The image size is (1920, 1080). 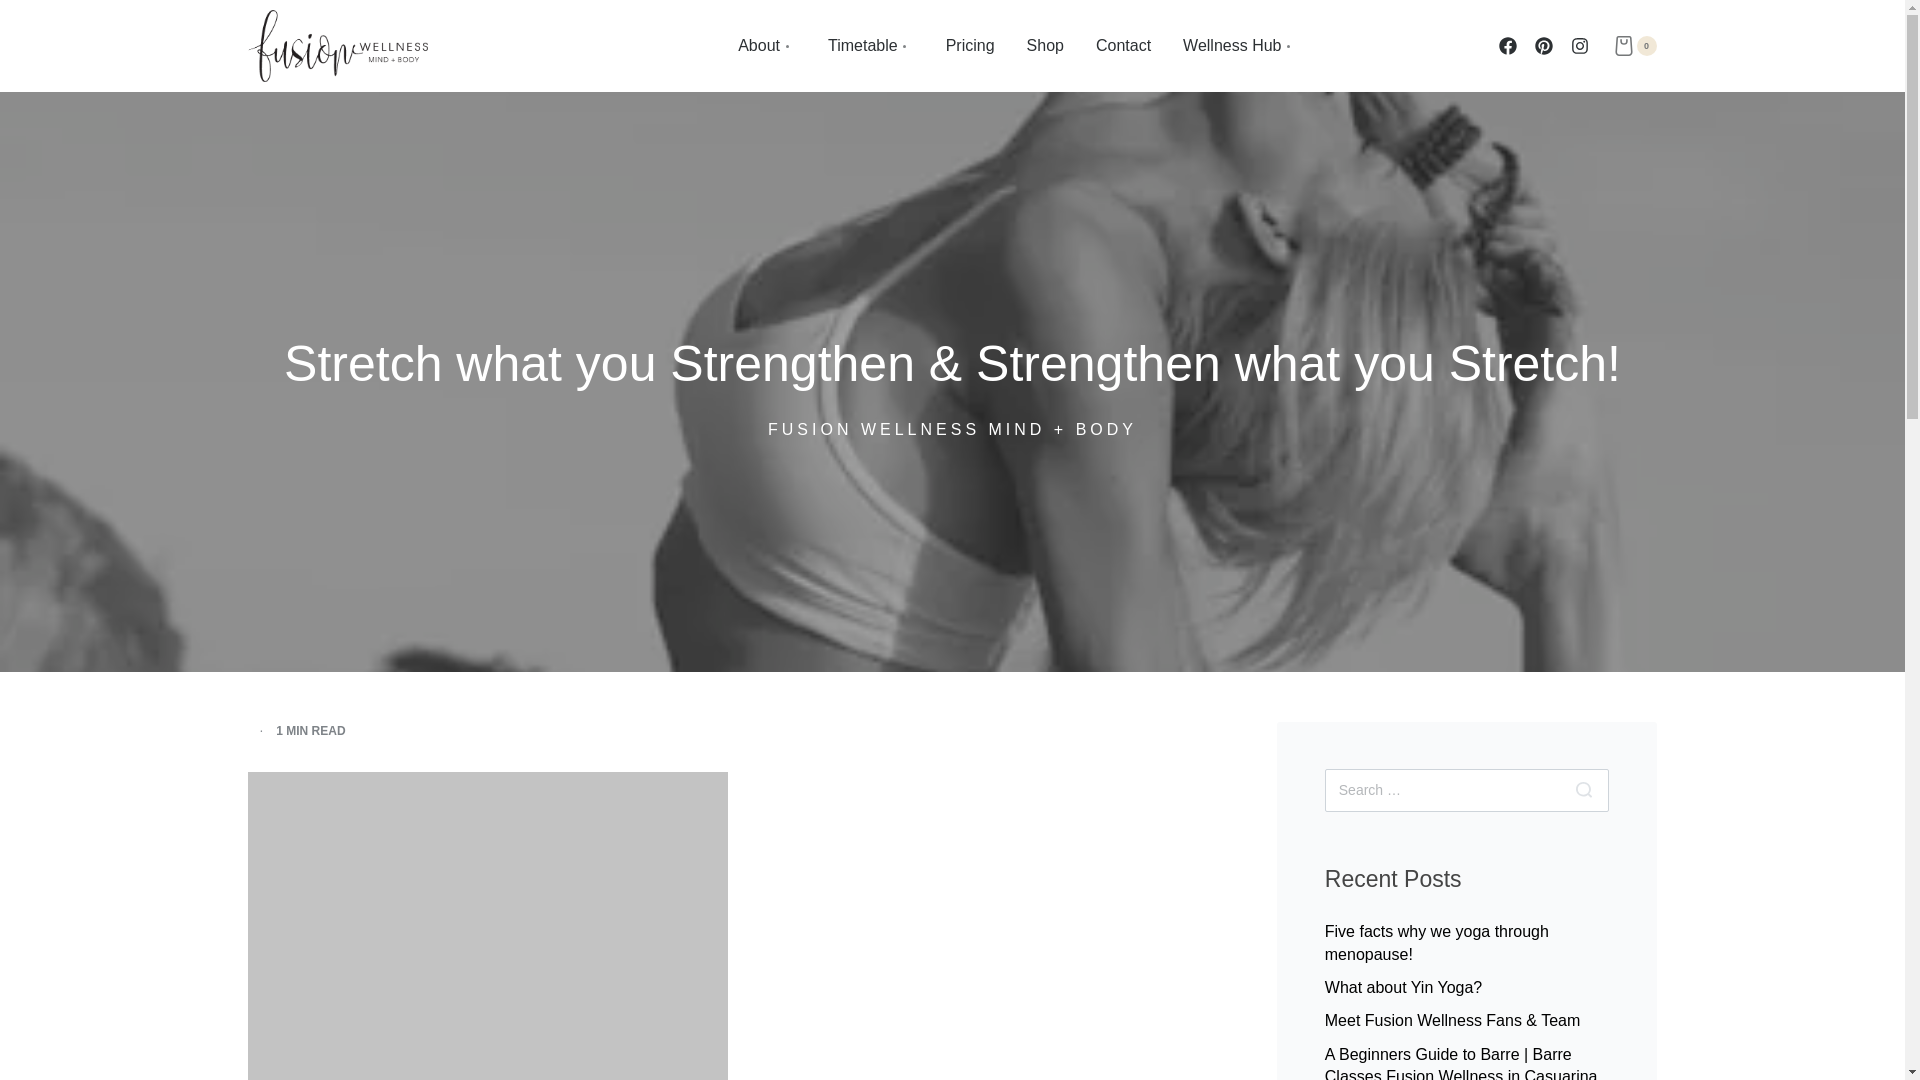 What do you see at coordinates (766, 46) in the screenshot?
I see `About` at bounding box center [766, 46].